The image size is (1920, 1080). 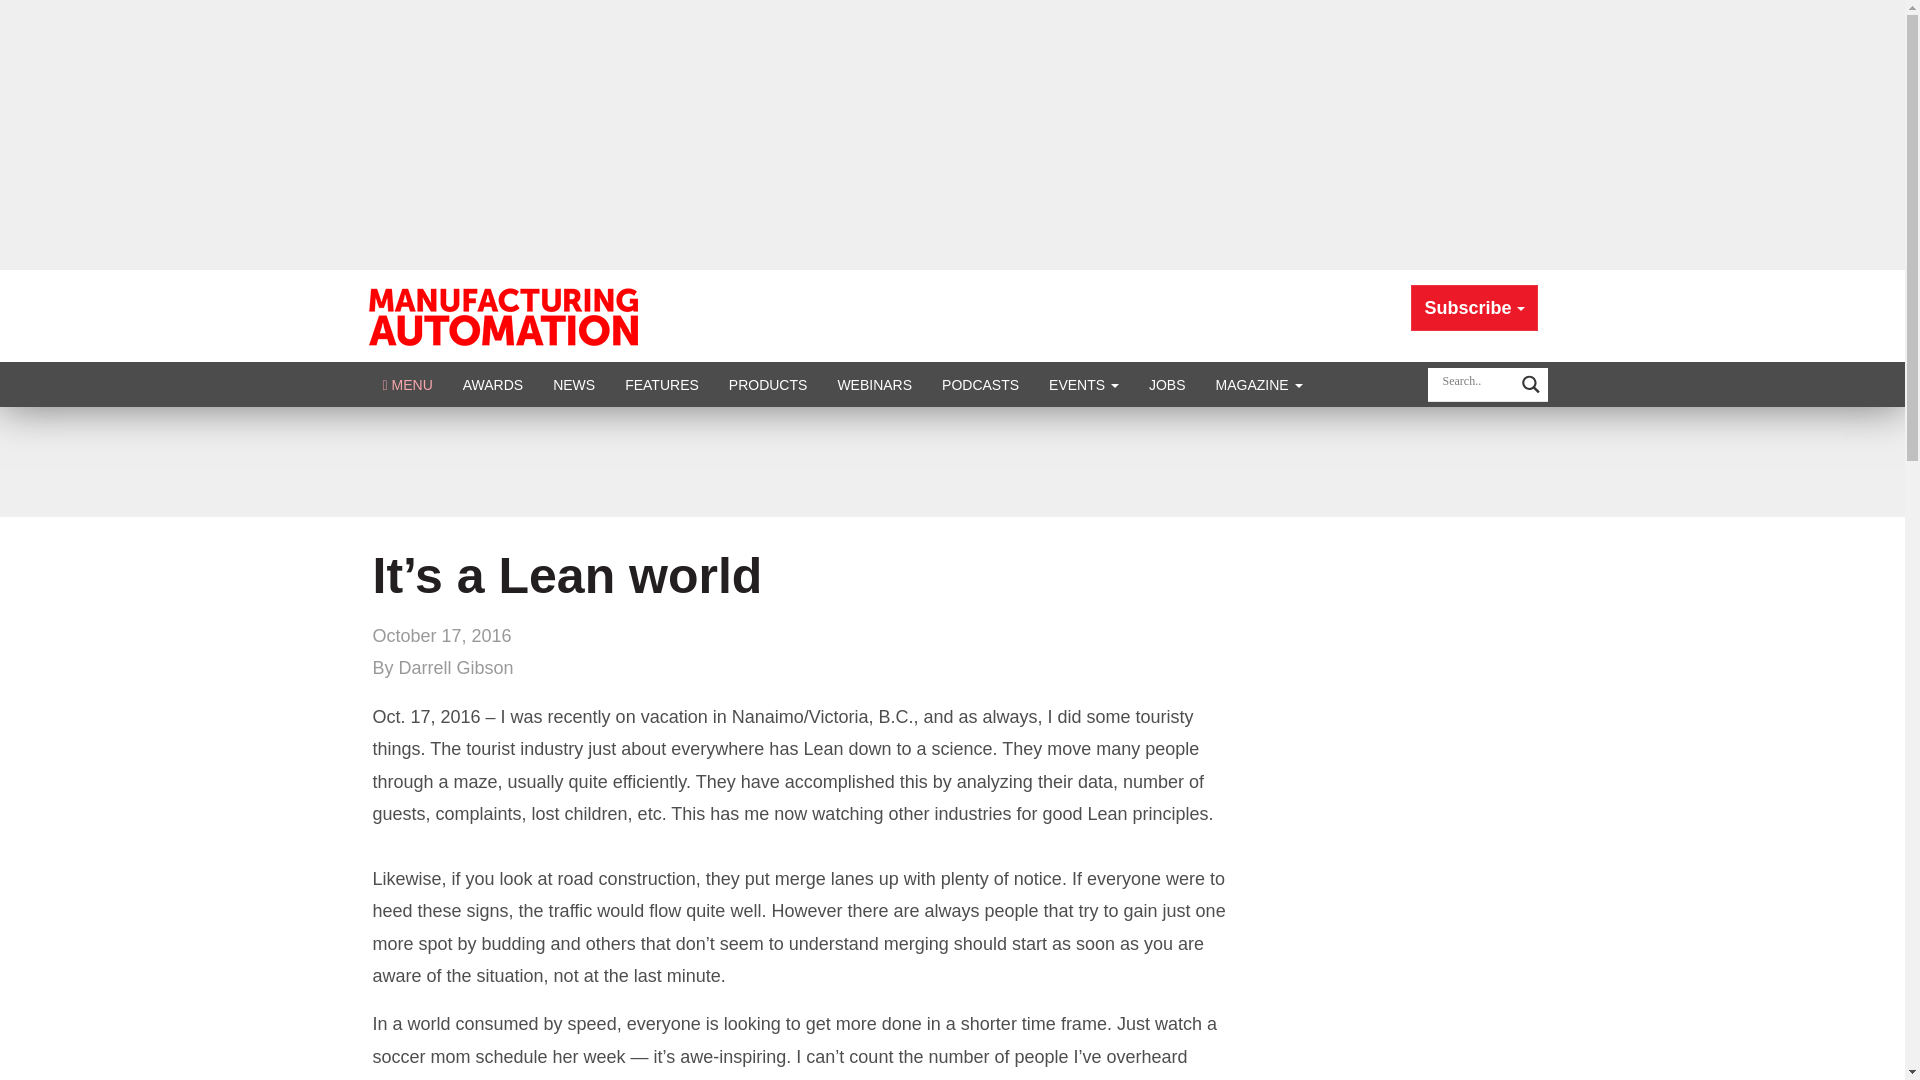 I want to click on NEWS, so click(x=574, y=384).